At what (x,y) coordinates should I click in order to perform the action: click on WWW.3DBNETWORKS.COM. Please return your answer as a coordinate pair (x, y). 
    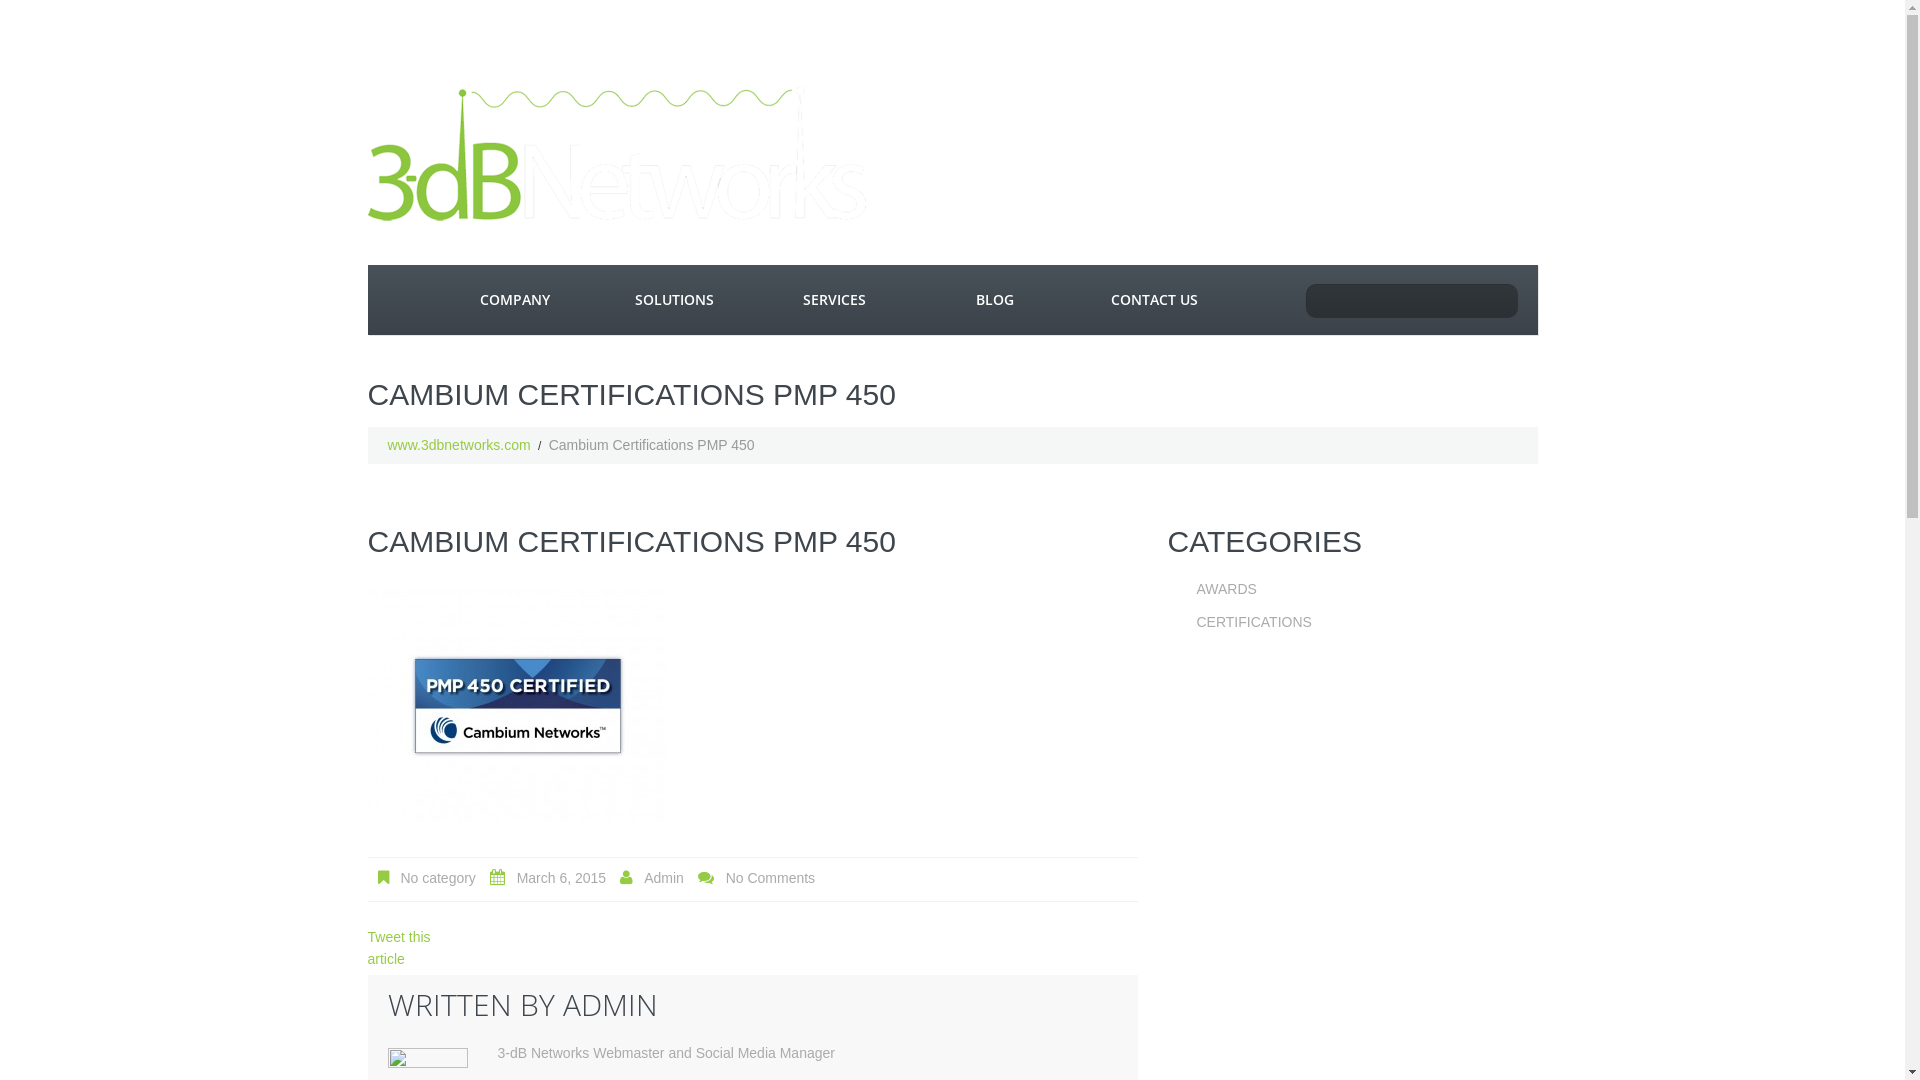
    Looking at the image, I should click on (401, 300).